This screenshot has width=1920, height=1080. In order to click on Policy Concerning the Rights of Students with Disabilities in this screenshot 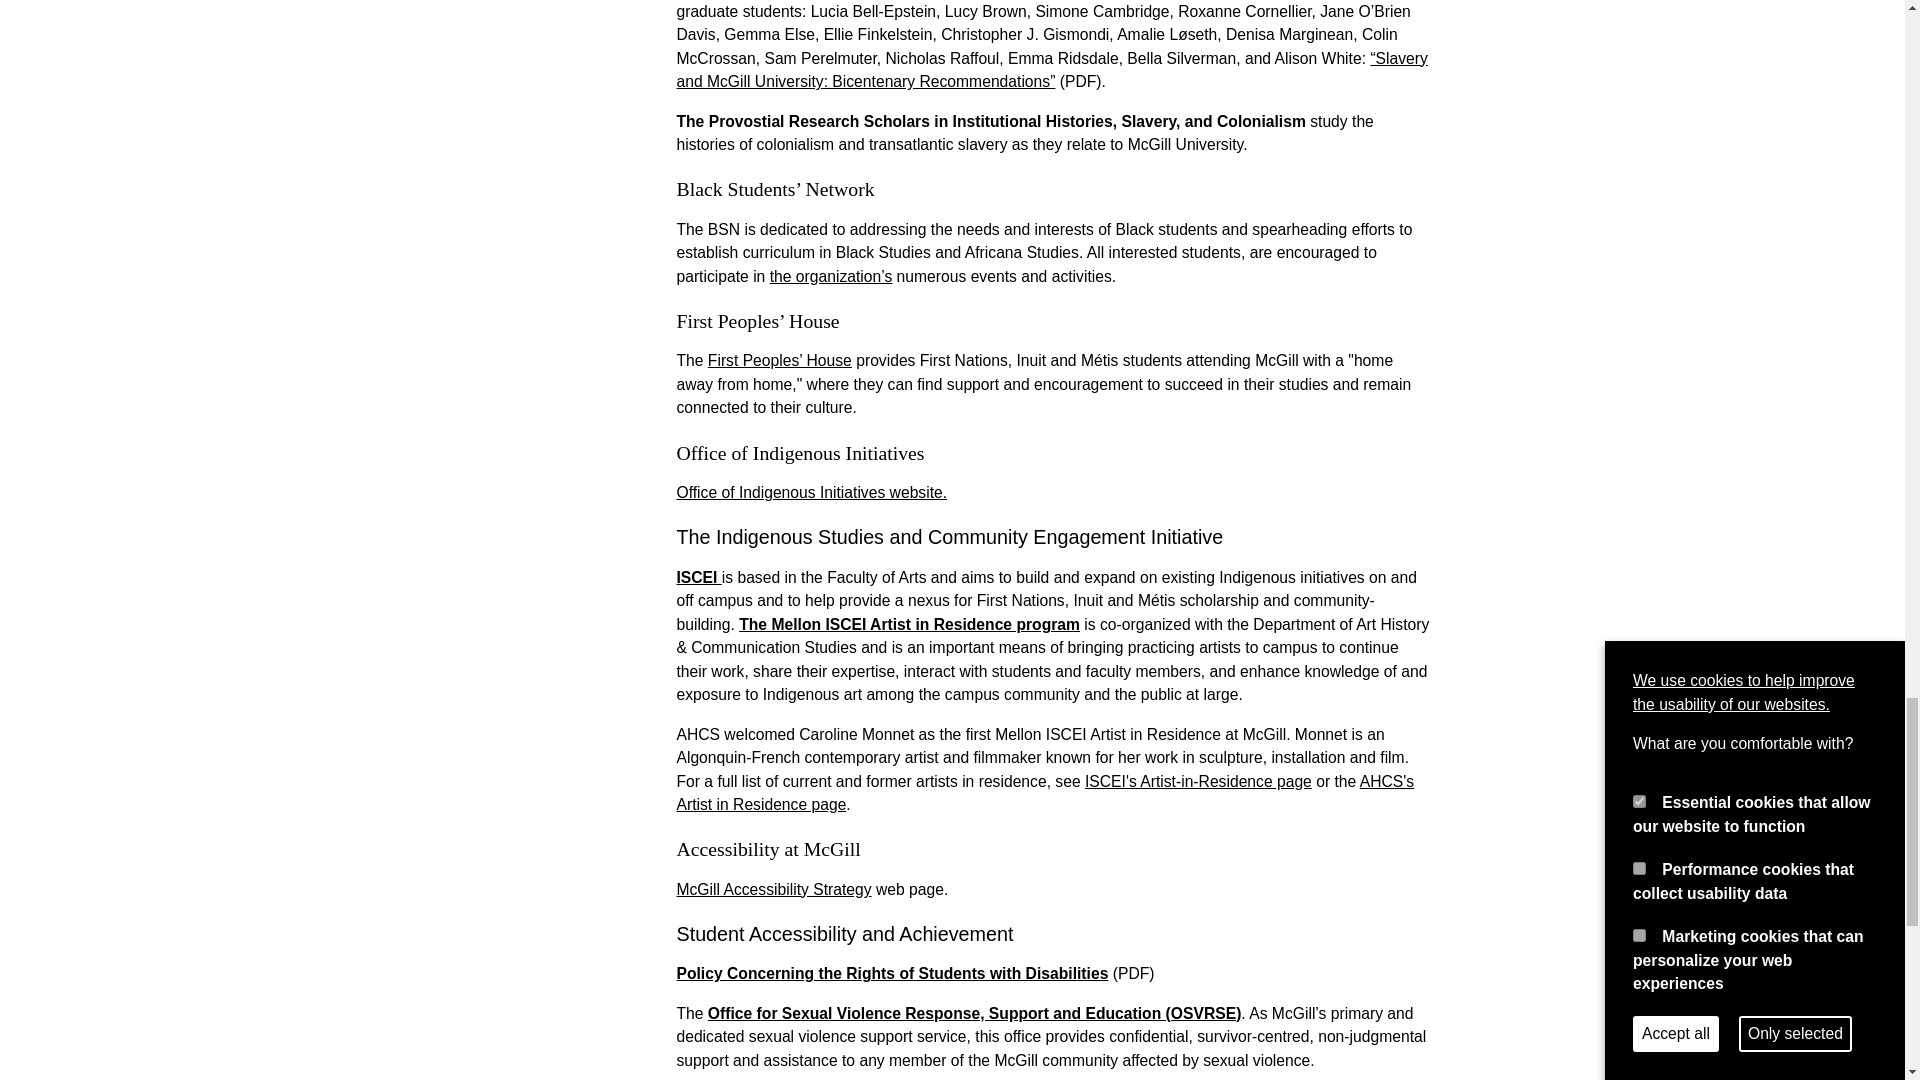, I will do `click(891, 973)`.